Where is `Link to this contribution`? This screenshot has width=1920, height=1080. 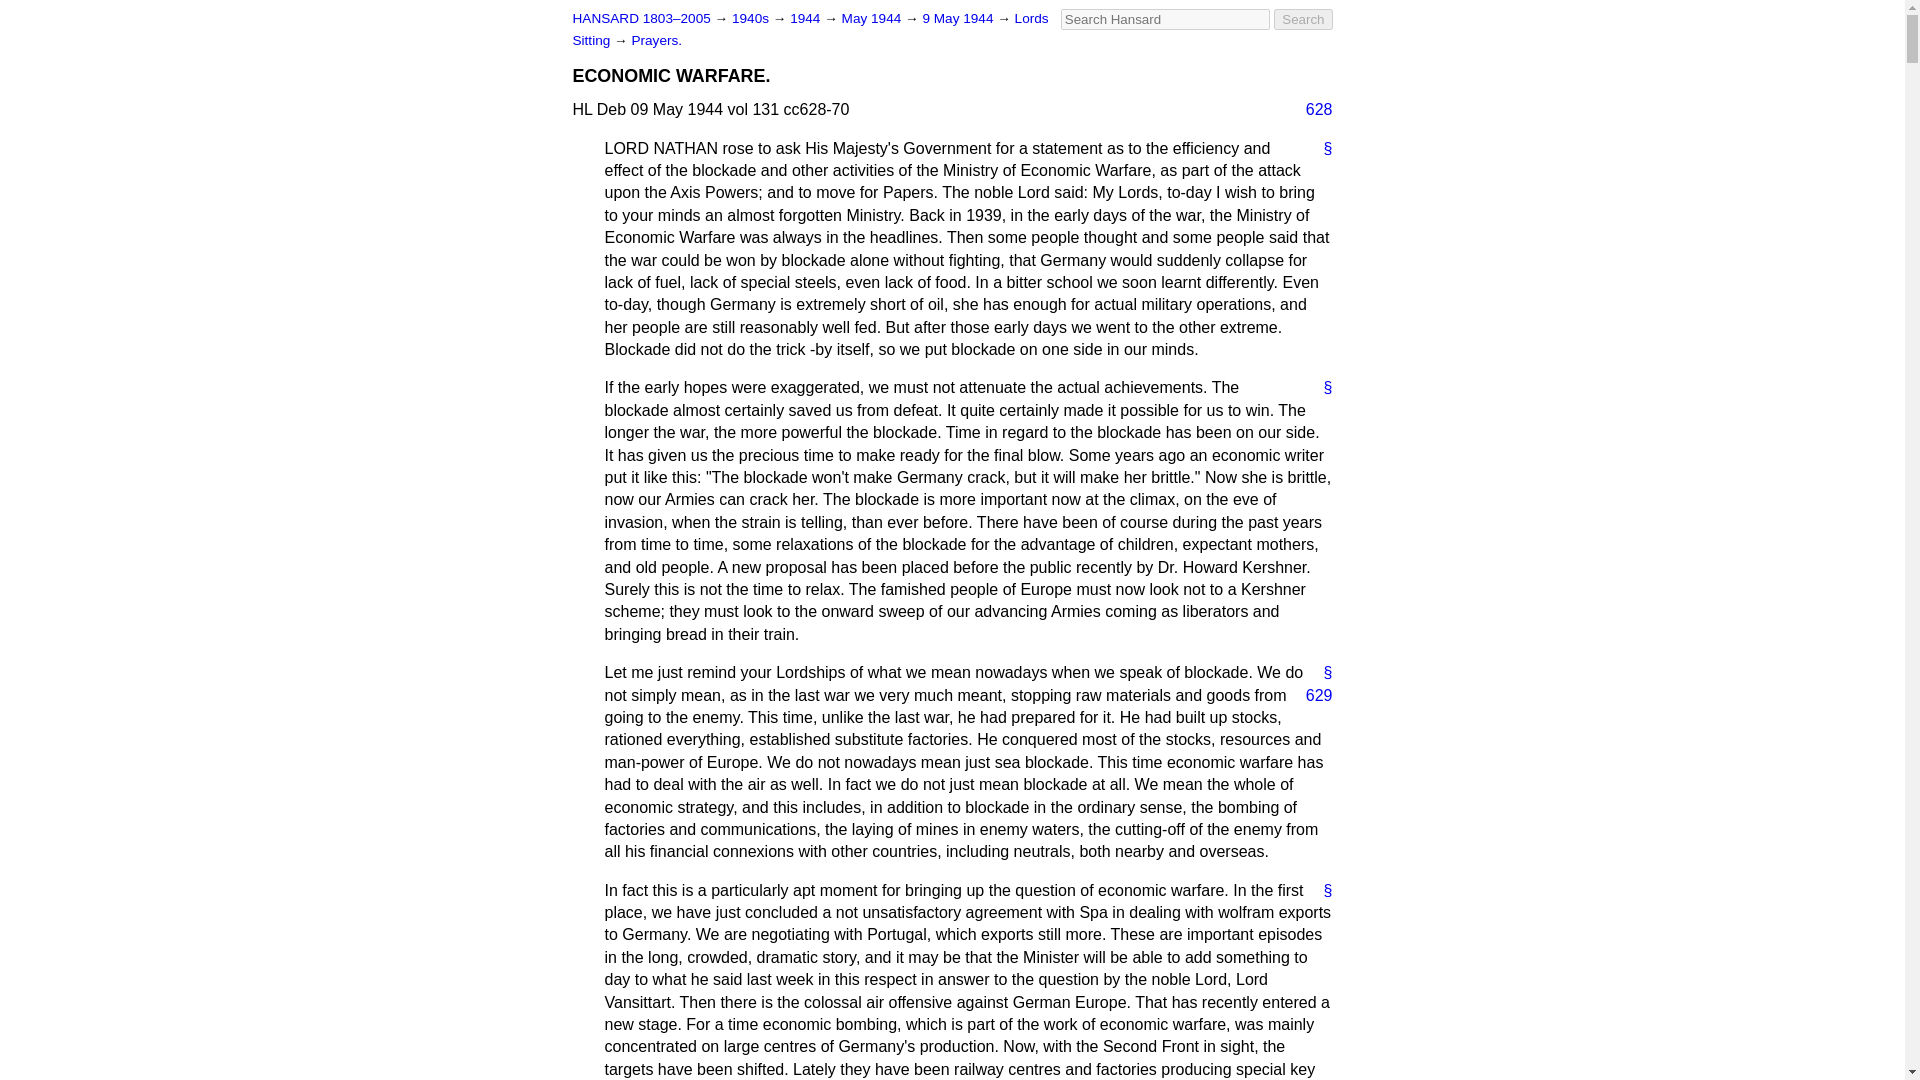 Link to this contribution is located at coordinates (1320, 387).